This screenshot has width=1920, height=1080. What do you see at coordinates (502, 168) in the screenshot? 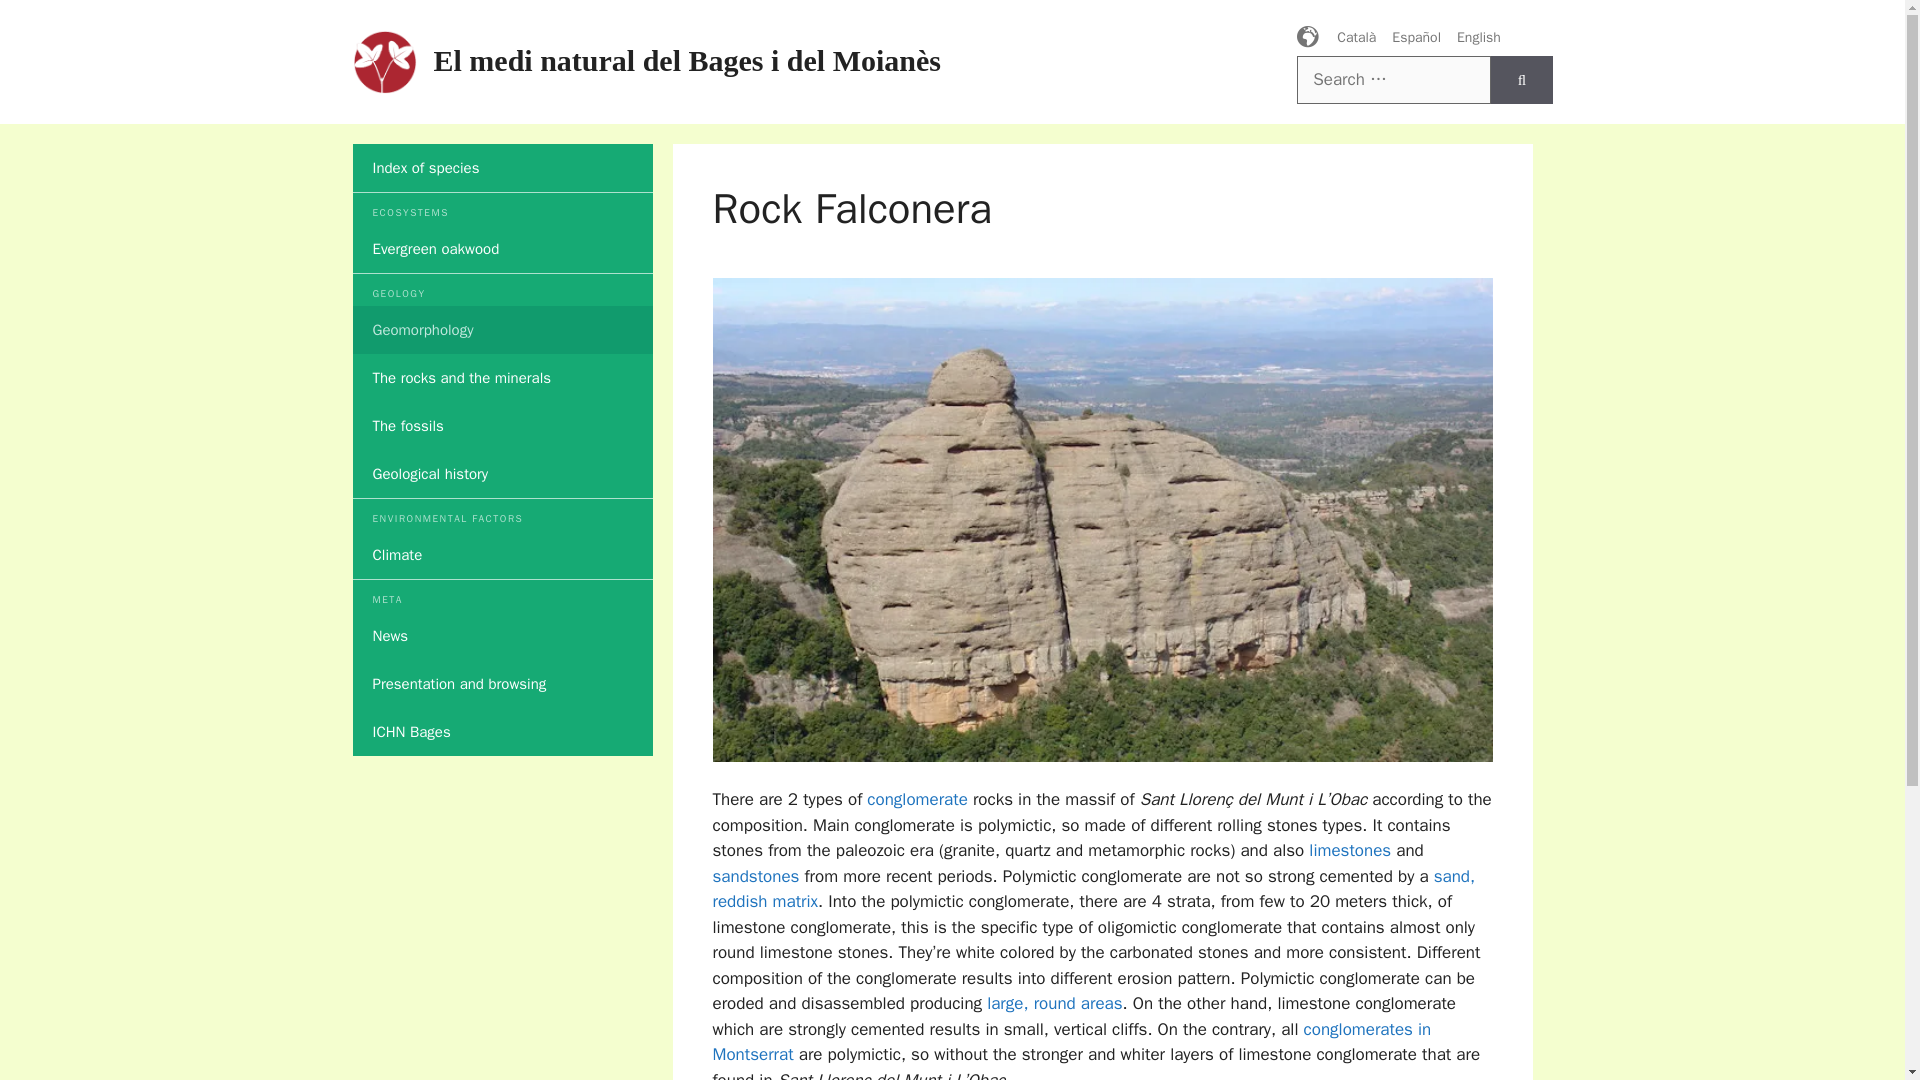
I see `Index of species` at bounding box center [502, 168].